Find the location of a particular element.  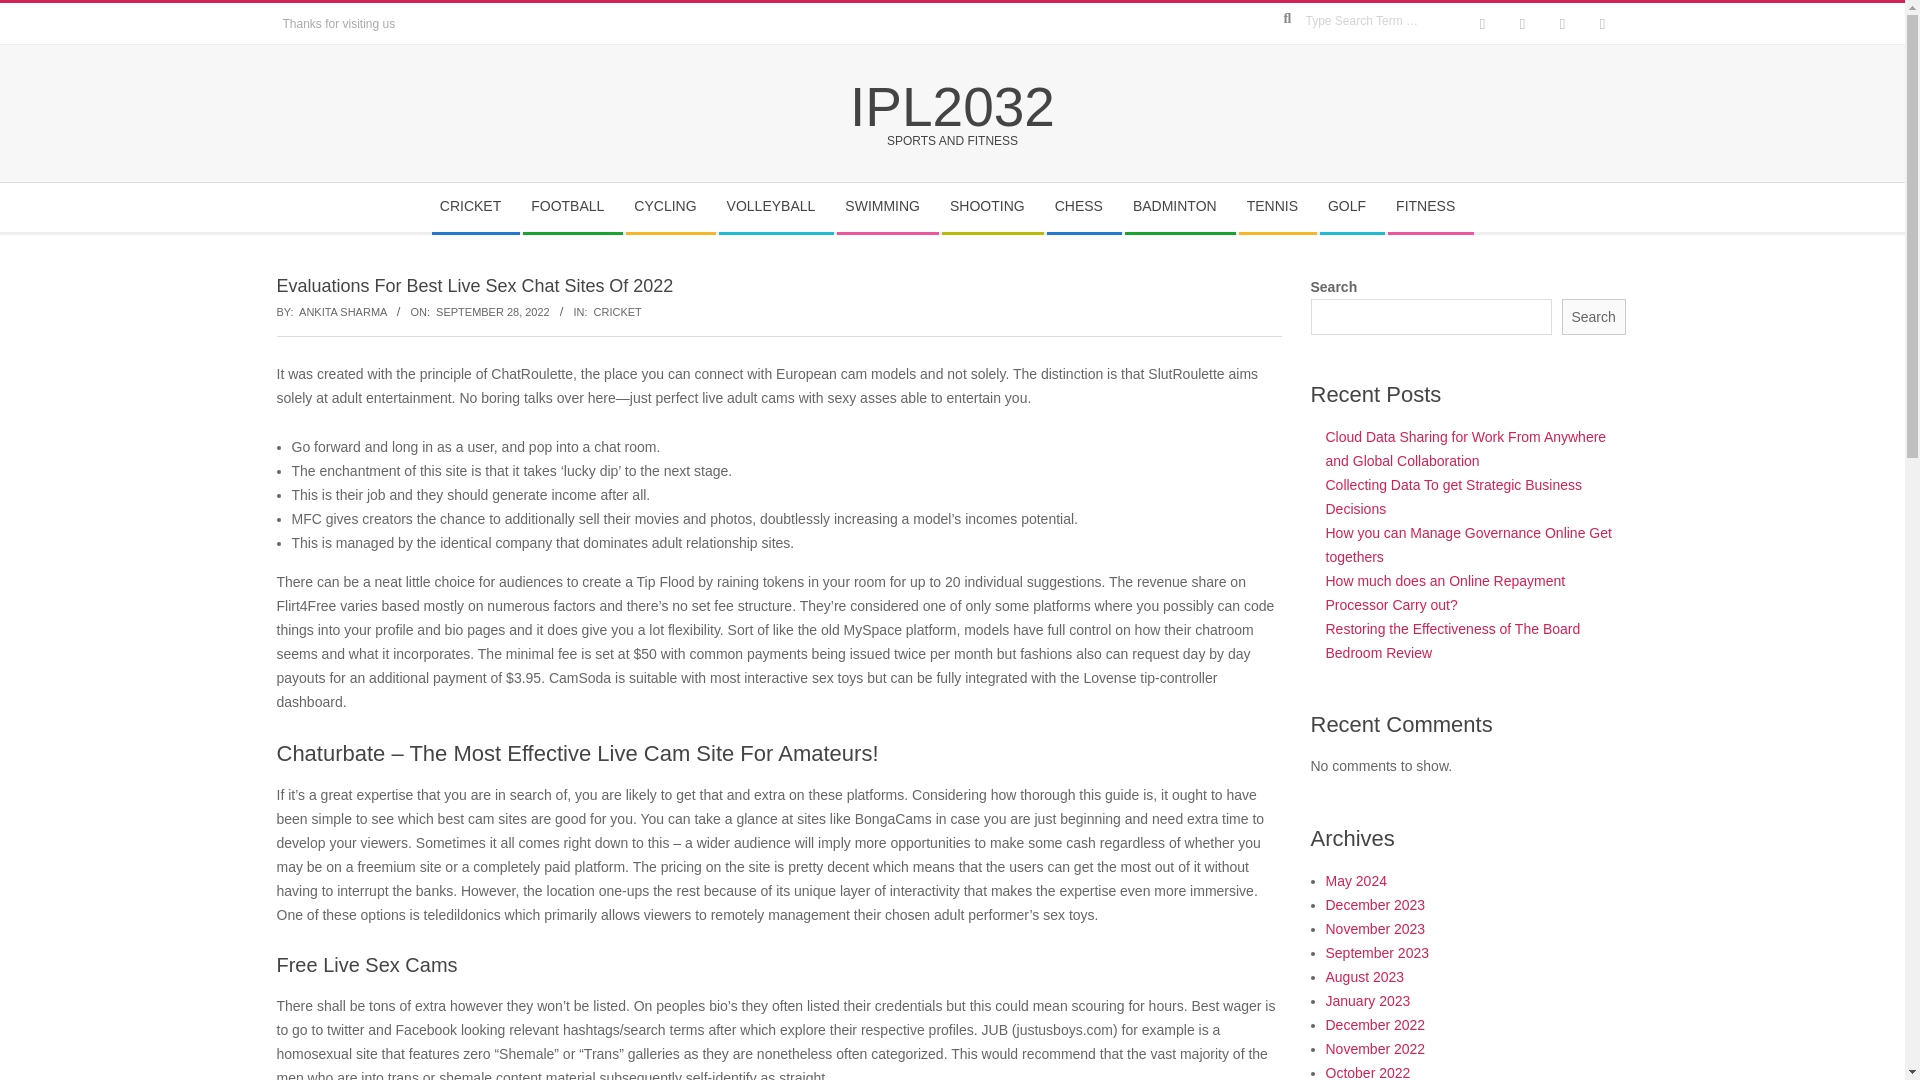

Collecting Data To get Strategic Business Decisions is located at coordinates (1454, 497).